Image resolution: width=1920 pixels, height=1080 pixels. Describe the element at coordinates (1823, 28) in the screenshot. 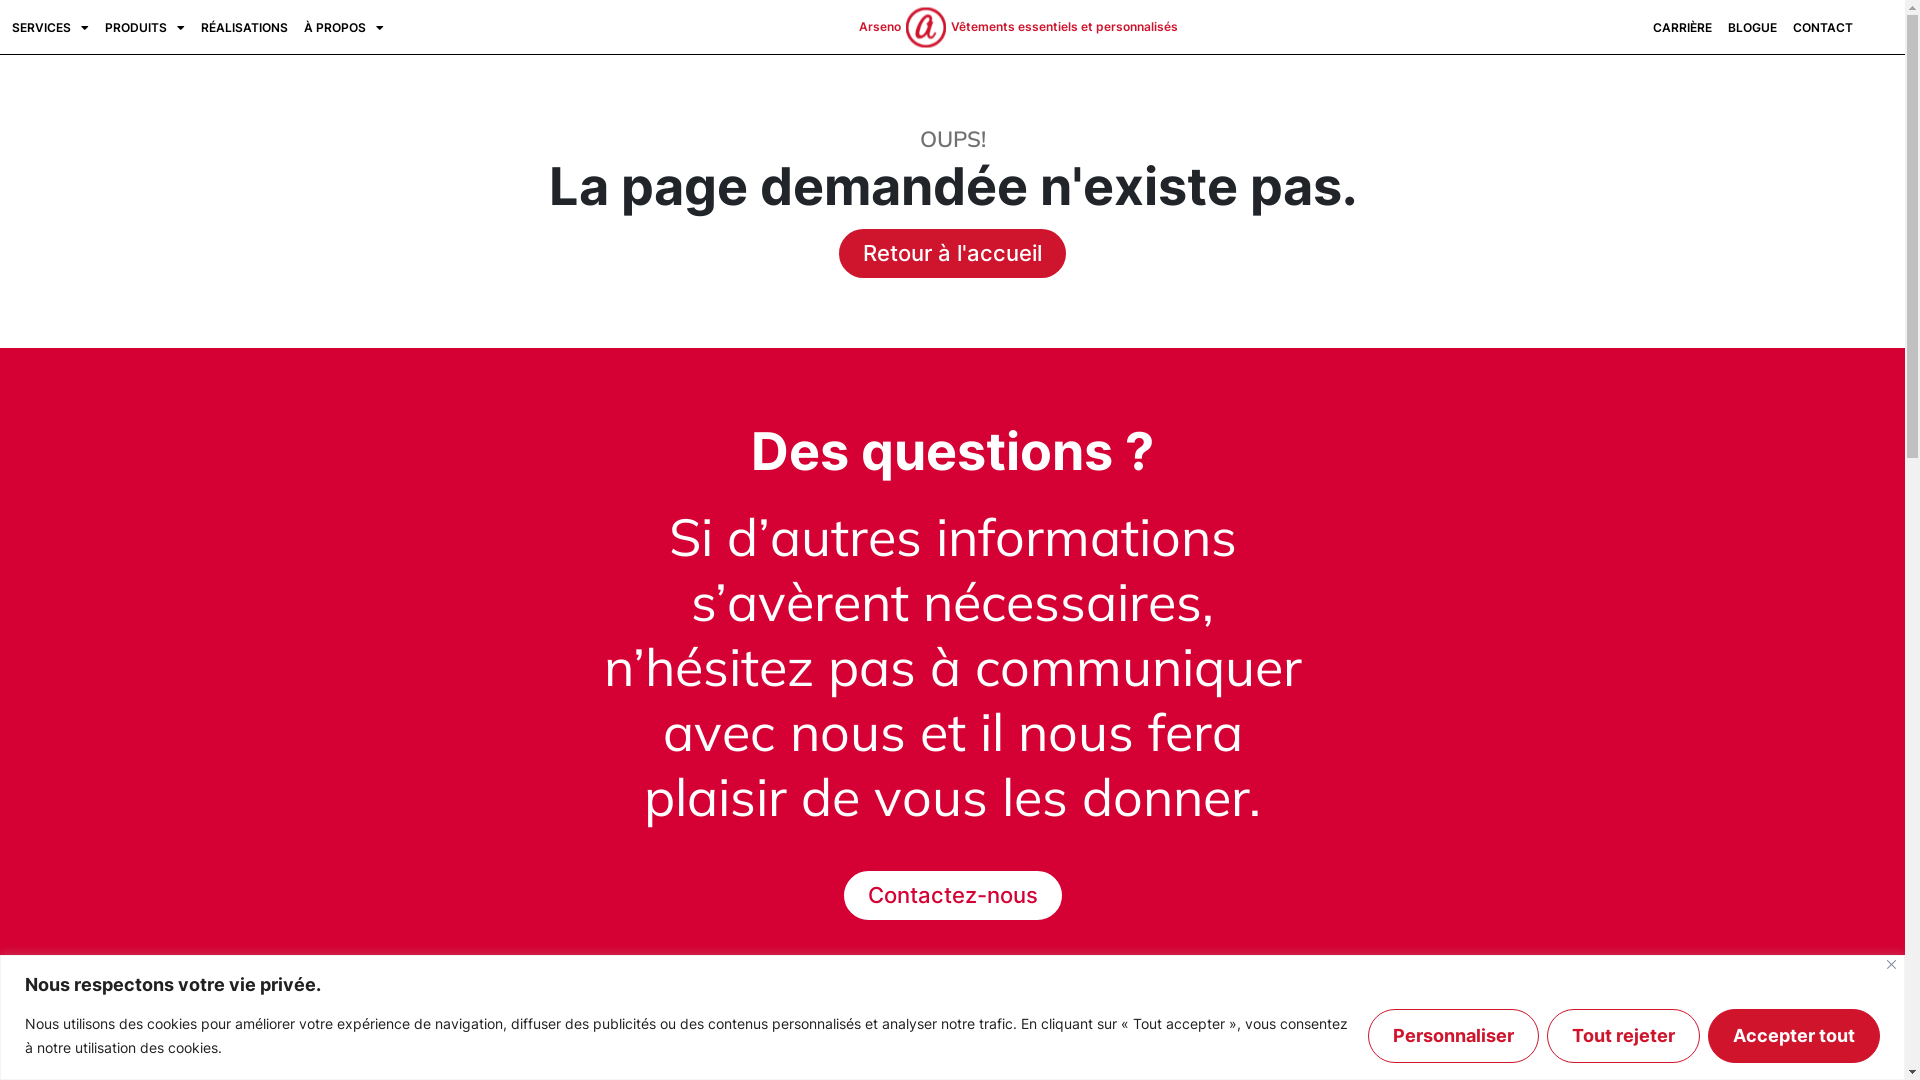

I see `CONTACT` at that location.